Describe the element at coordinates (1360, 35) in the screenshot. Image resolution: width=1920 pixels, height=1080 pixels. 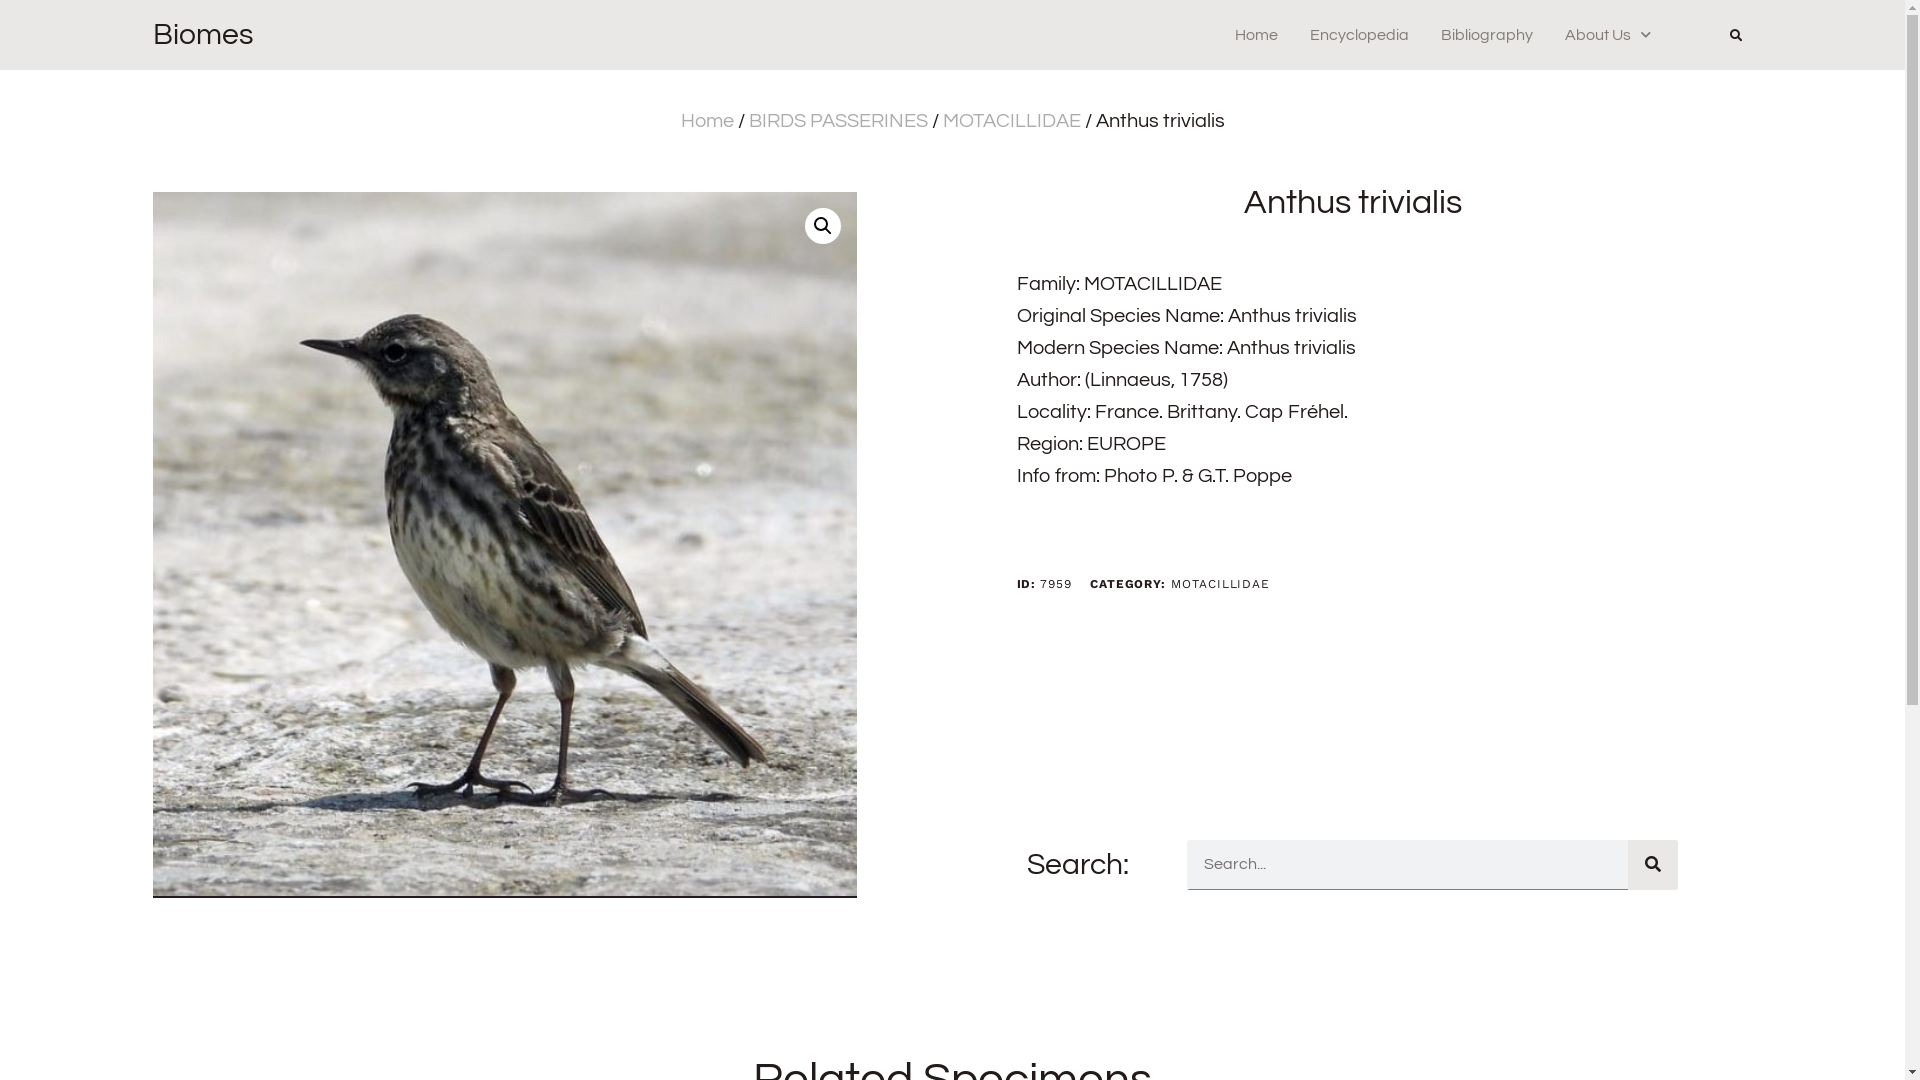
I see `Encyclopedia` at that location.